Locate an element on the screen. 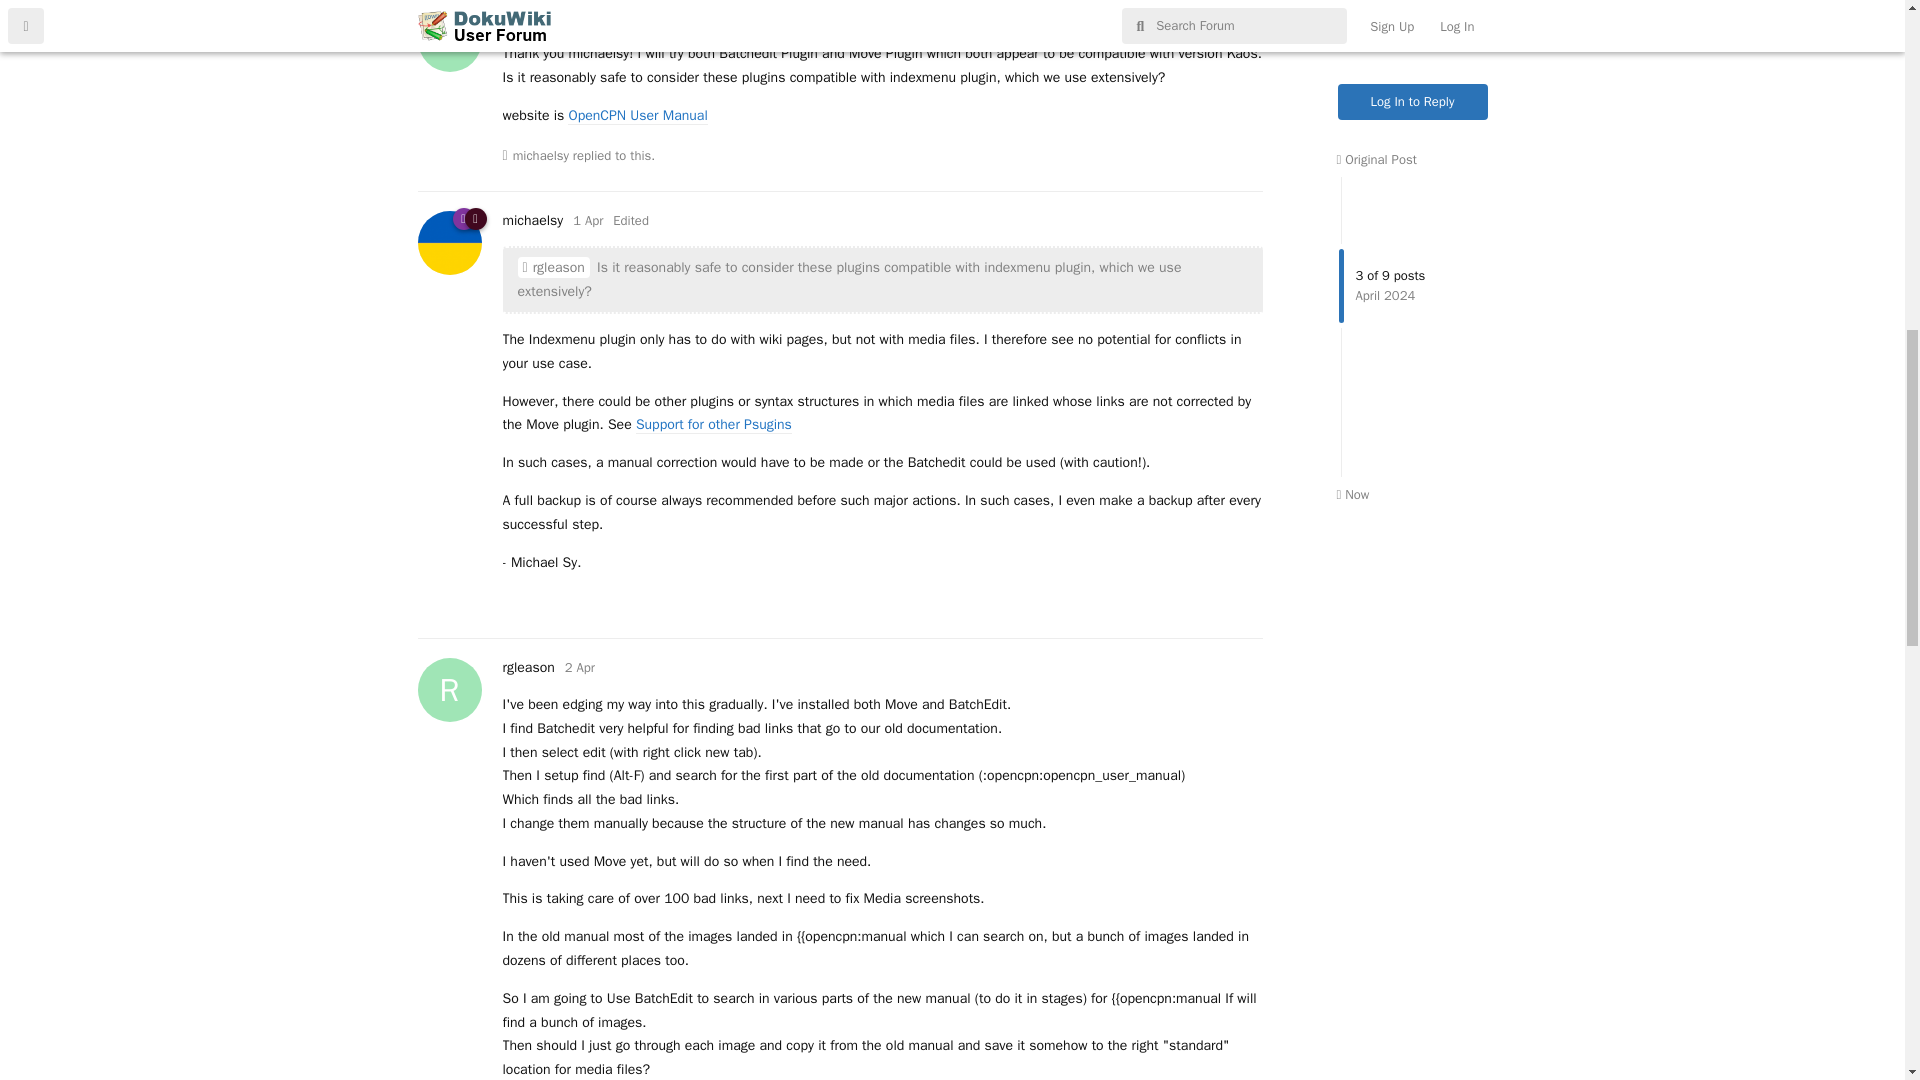  1 Apr is located at coordinates (587, 220).